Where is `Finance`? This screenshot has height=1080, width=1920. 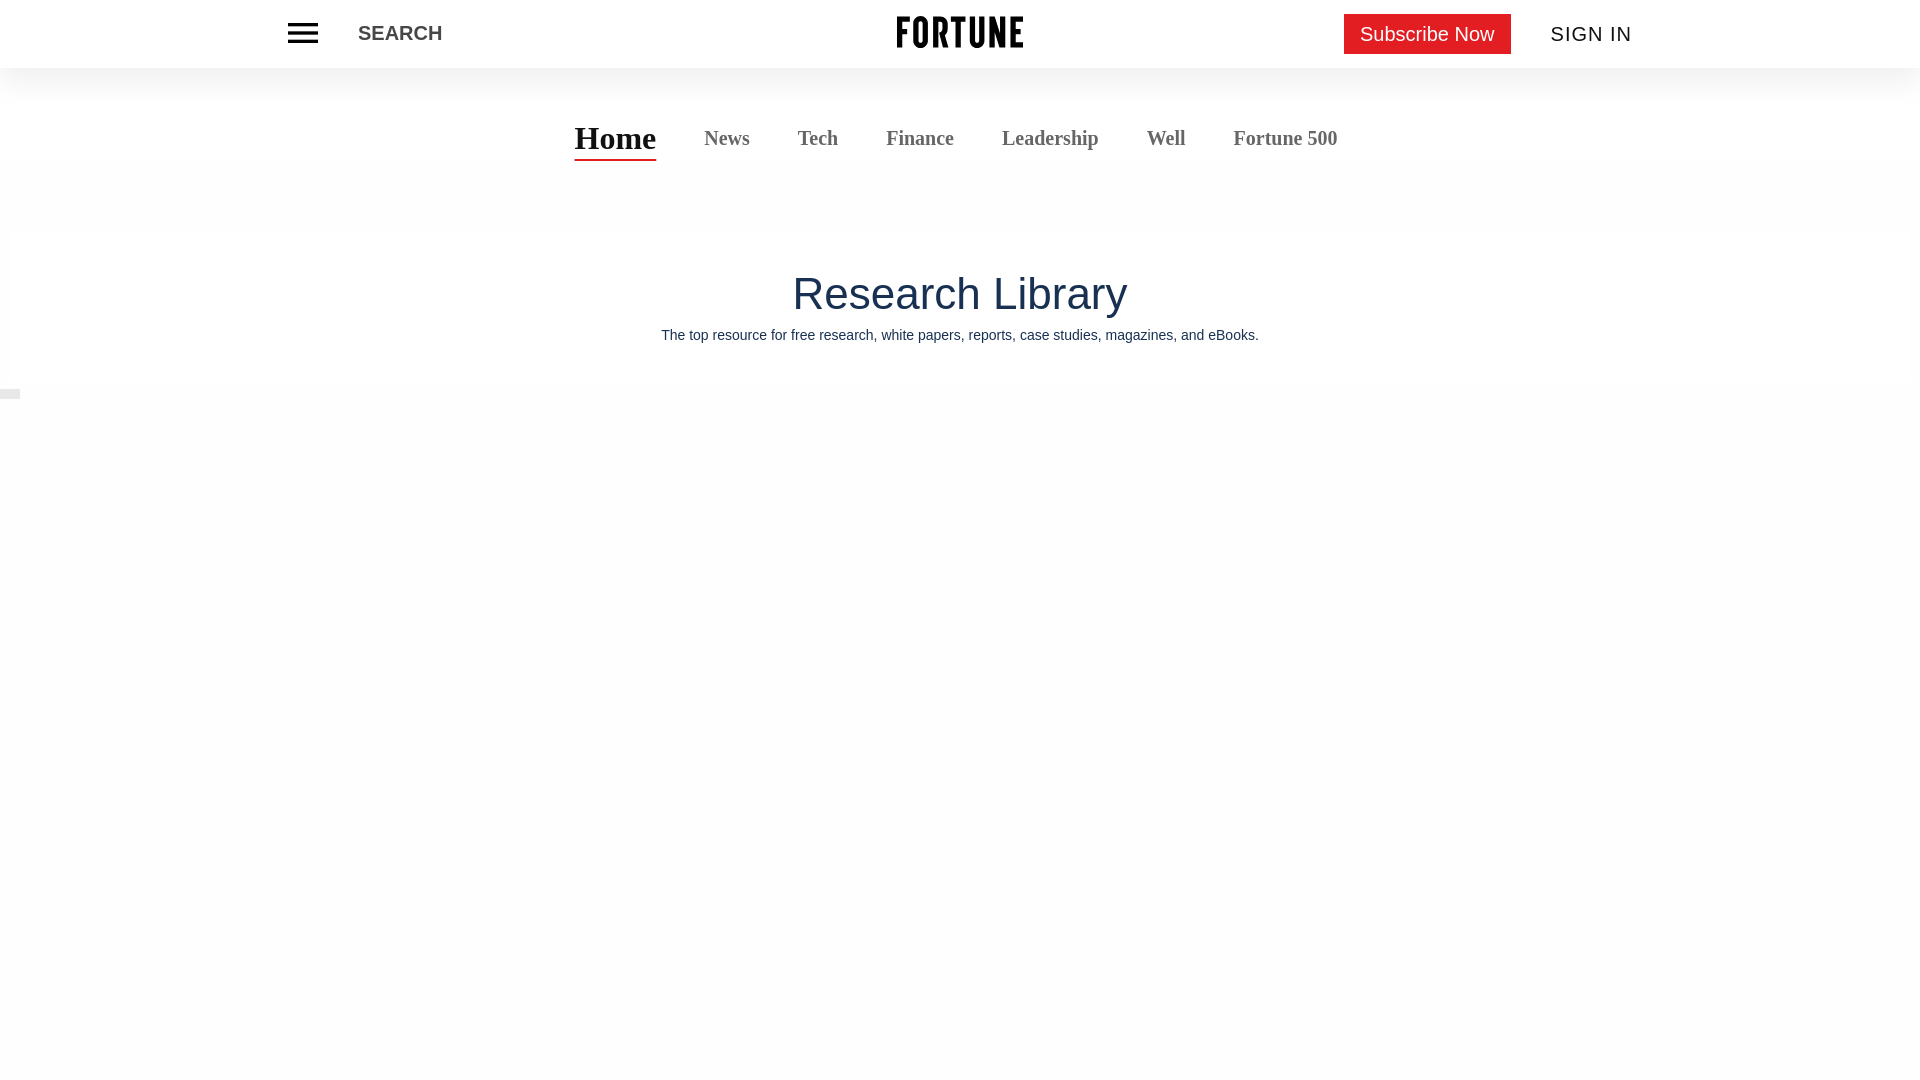 Finance is located at coordinates (920, 138).